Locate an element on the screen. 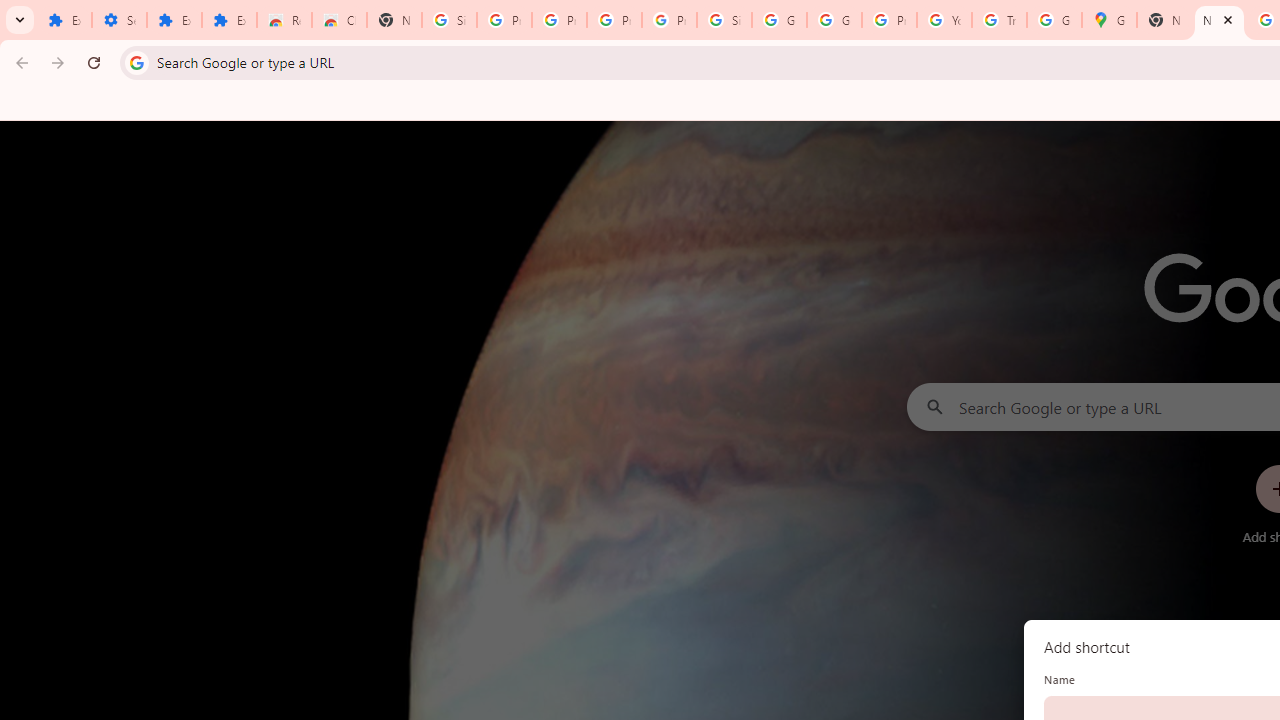 Image resolution: width=1280 pixels, height=720 pixels. Extensions is located at coordinates (230, 20).